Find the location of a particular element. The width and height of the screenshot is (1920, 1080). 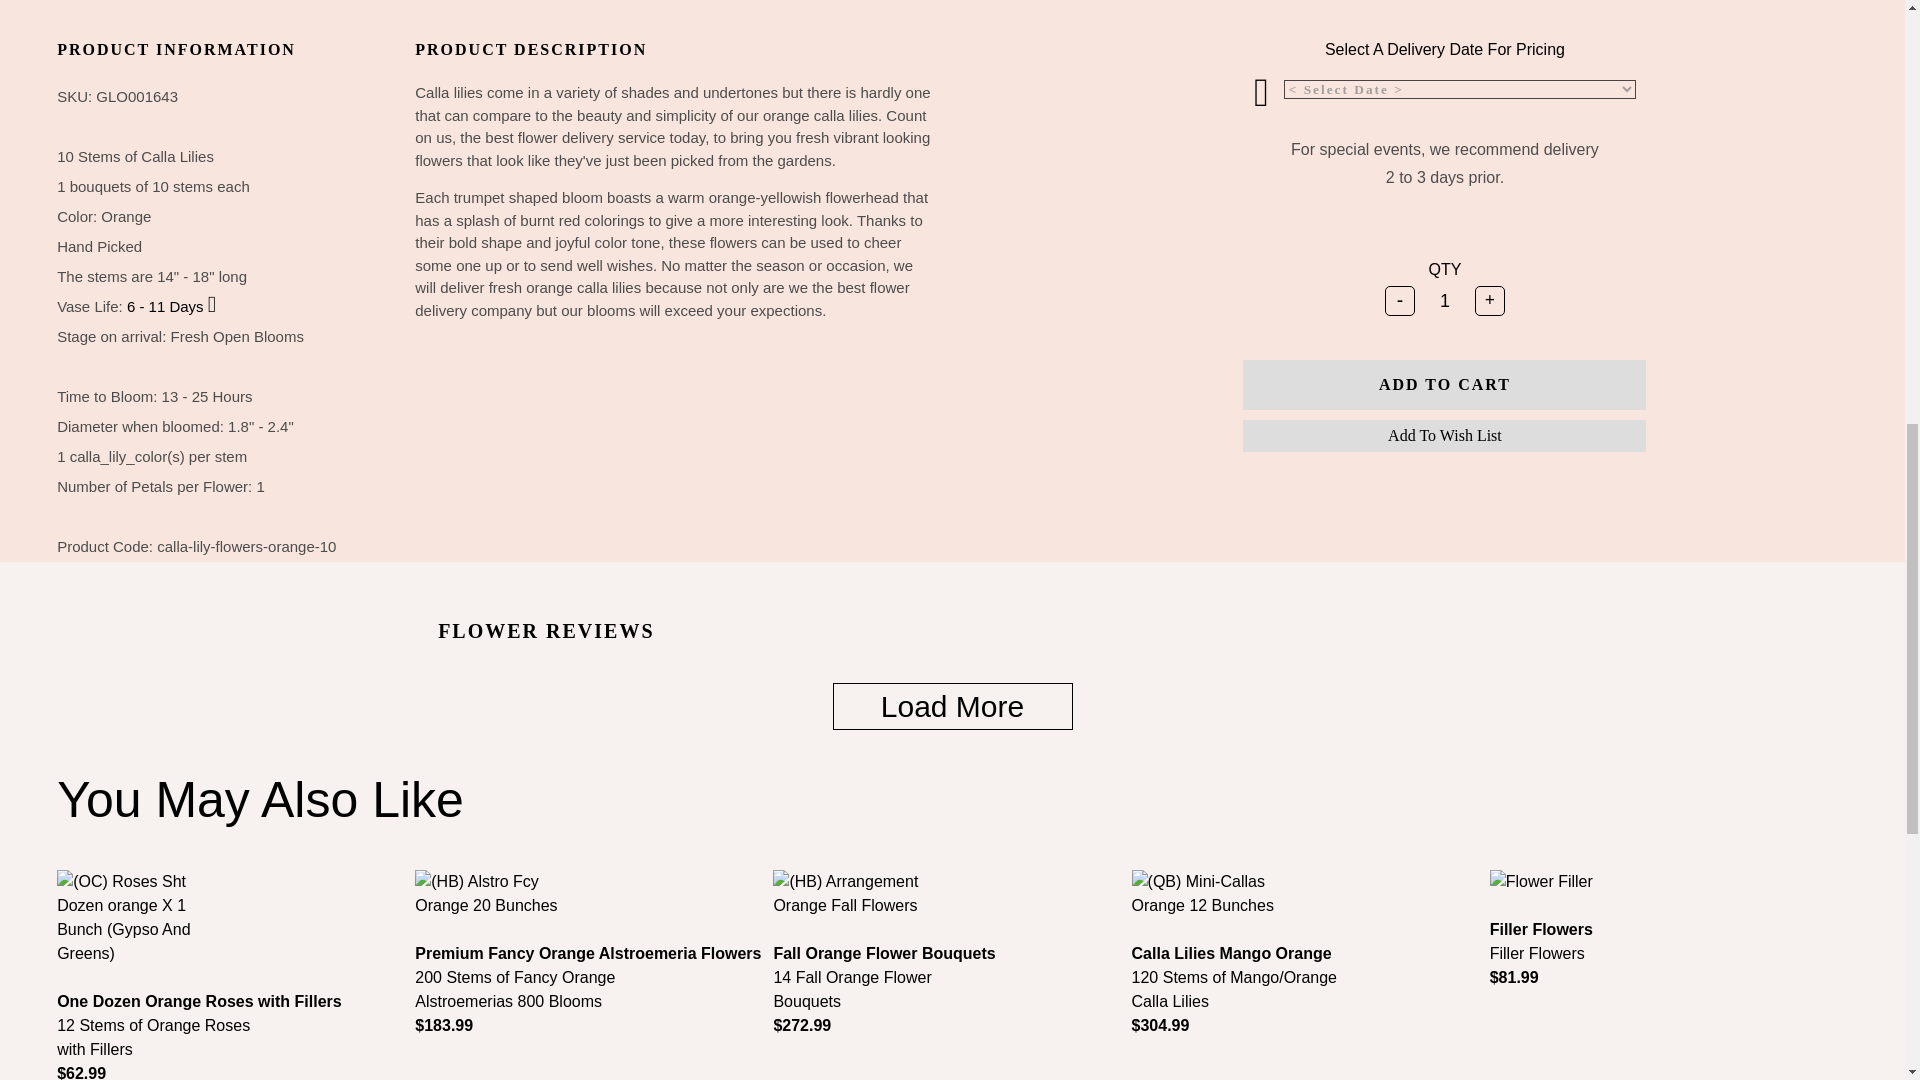

Add To Wish List is located at coordinates (1444, 436).